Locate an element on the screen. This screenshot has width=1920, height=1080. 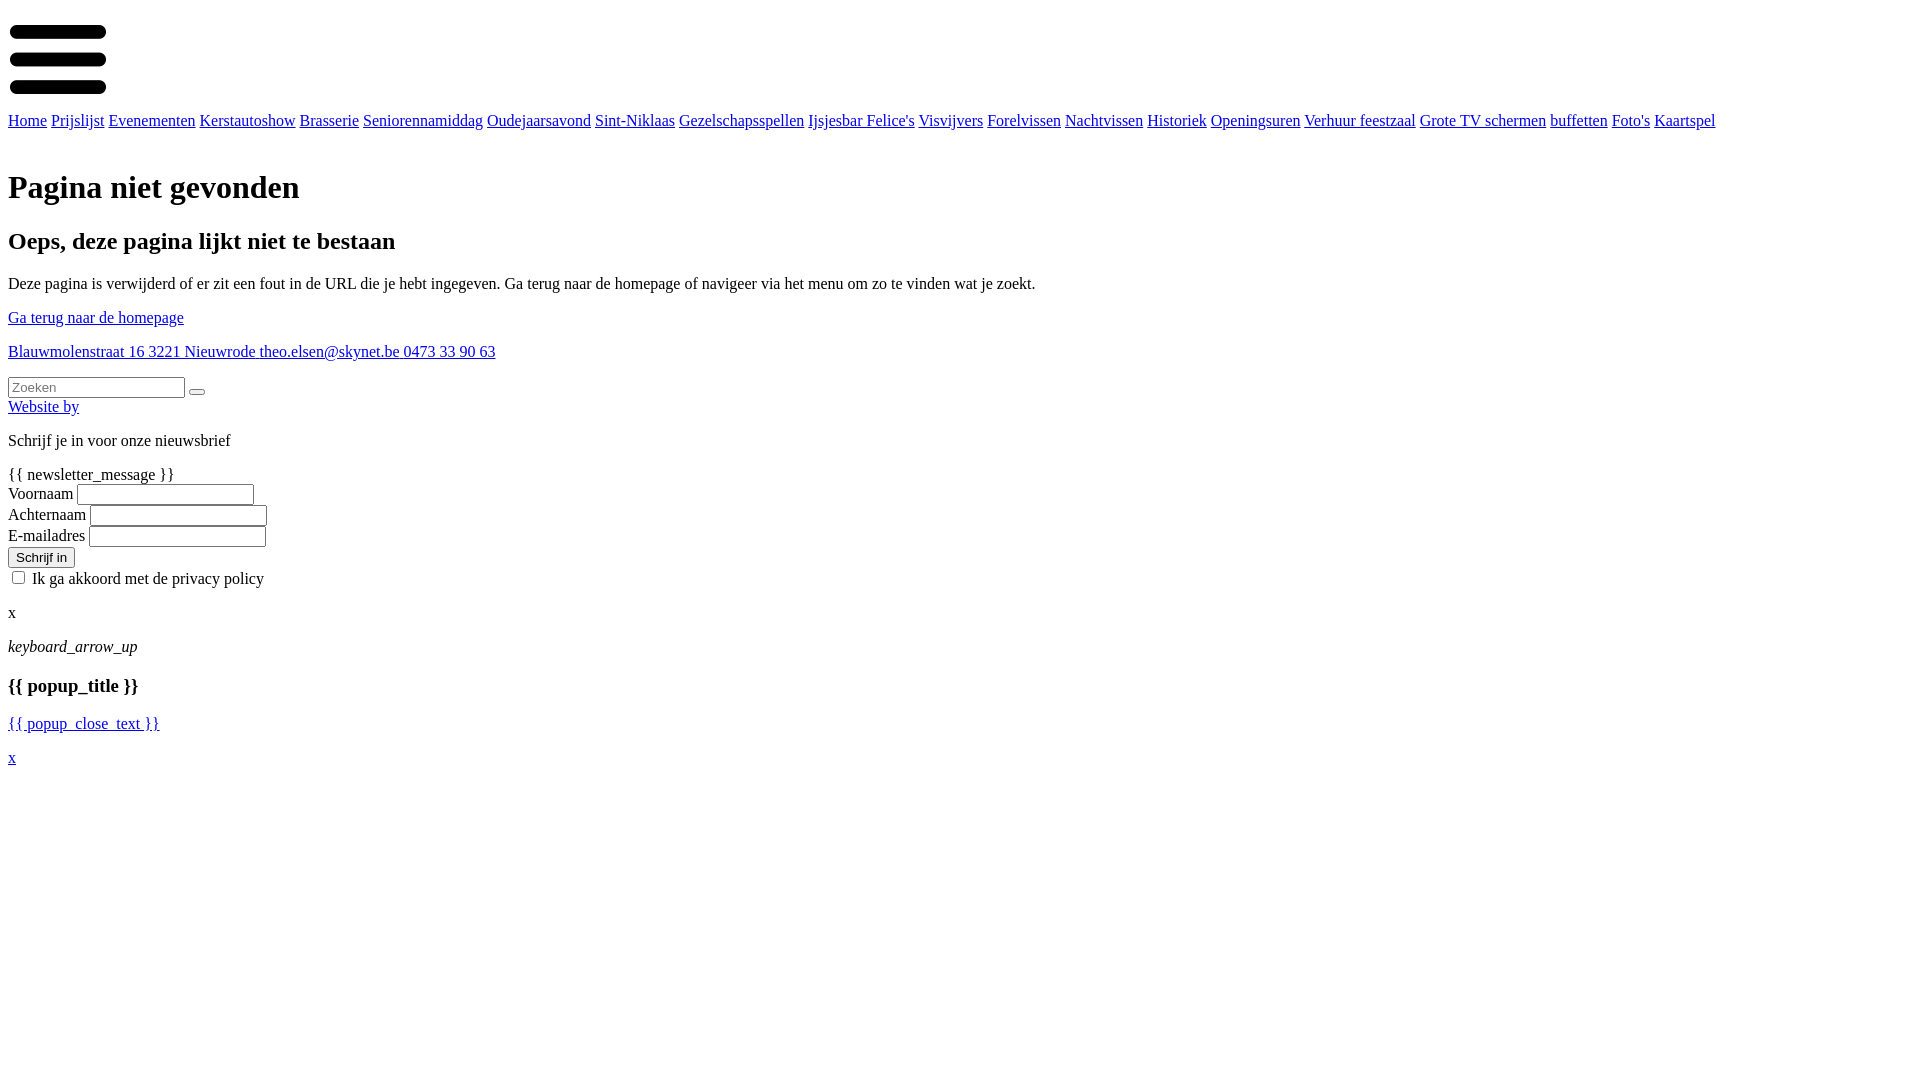
Foto's is located at coordinates (1631, 120).